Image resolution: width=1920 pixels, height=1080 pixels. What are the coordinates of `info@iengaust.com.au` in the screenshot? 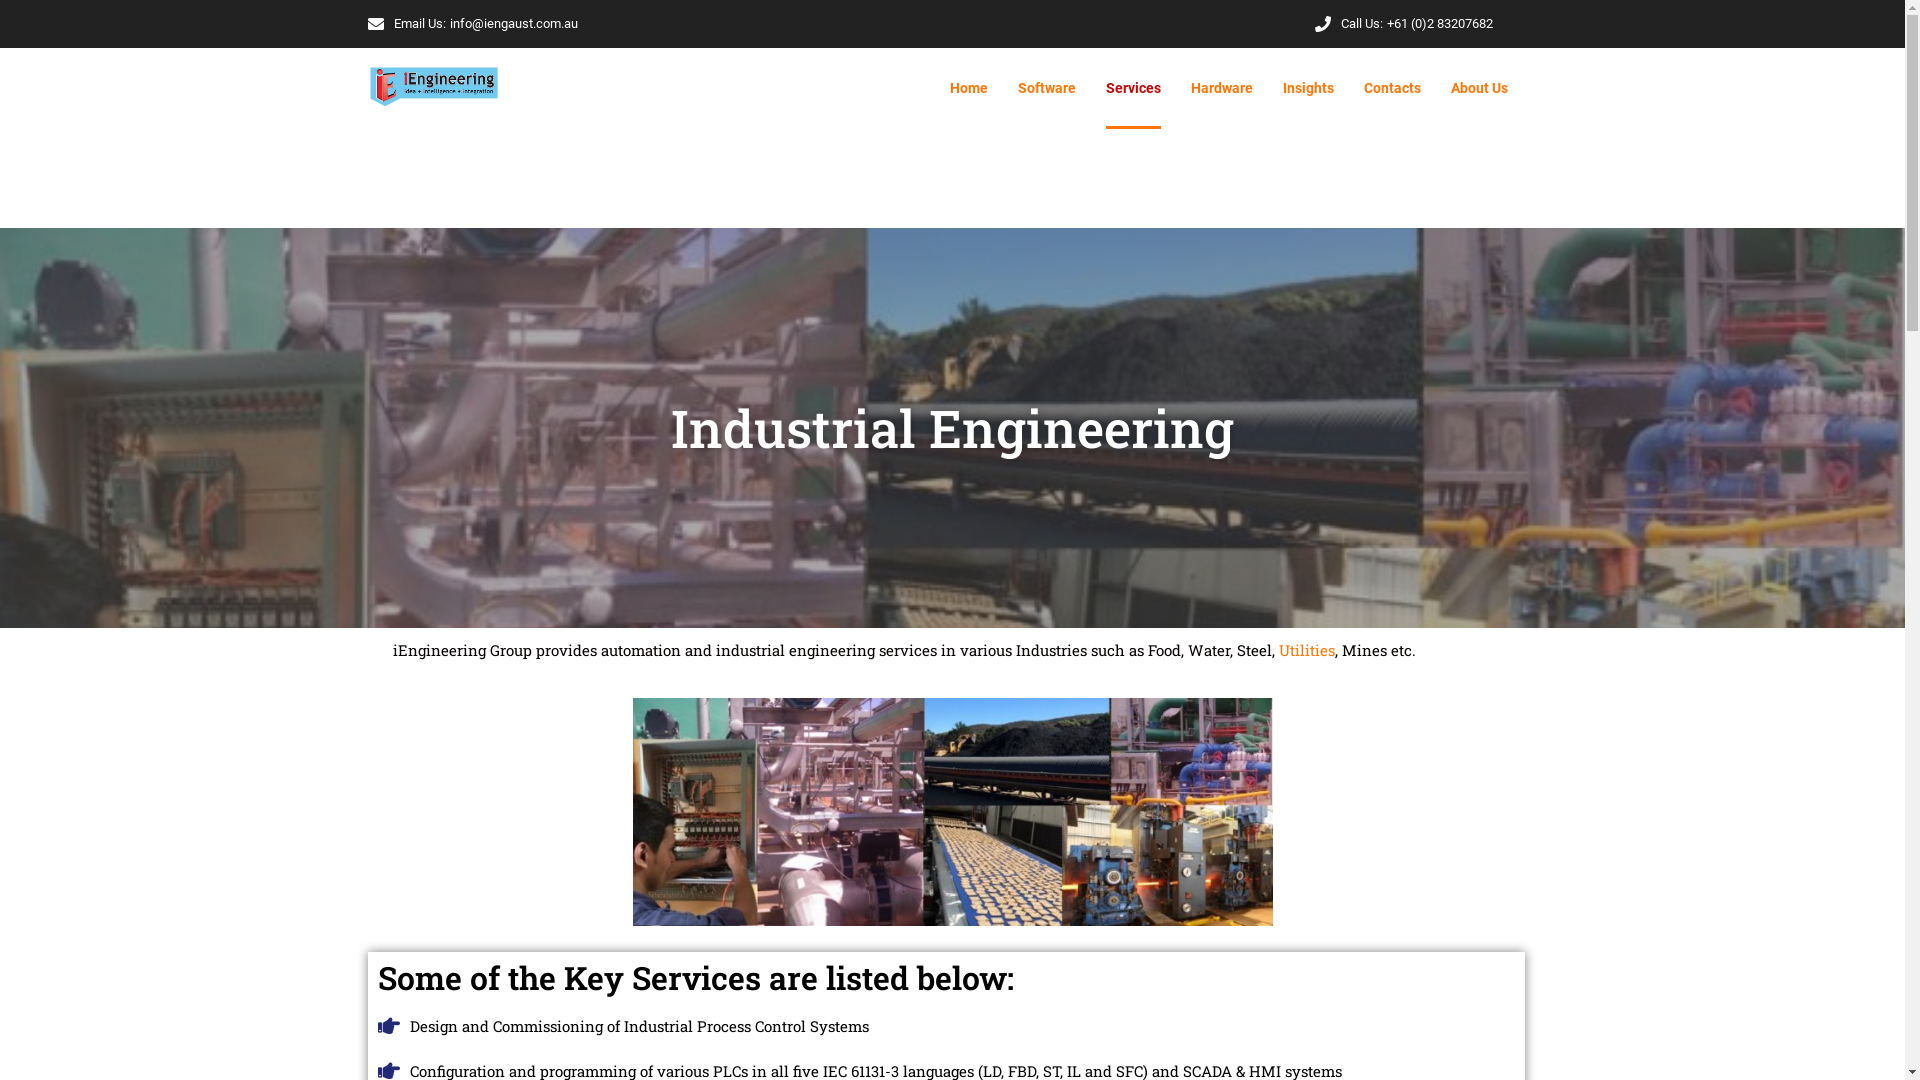 It's located at (514, 24).